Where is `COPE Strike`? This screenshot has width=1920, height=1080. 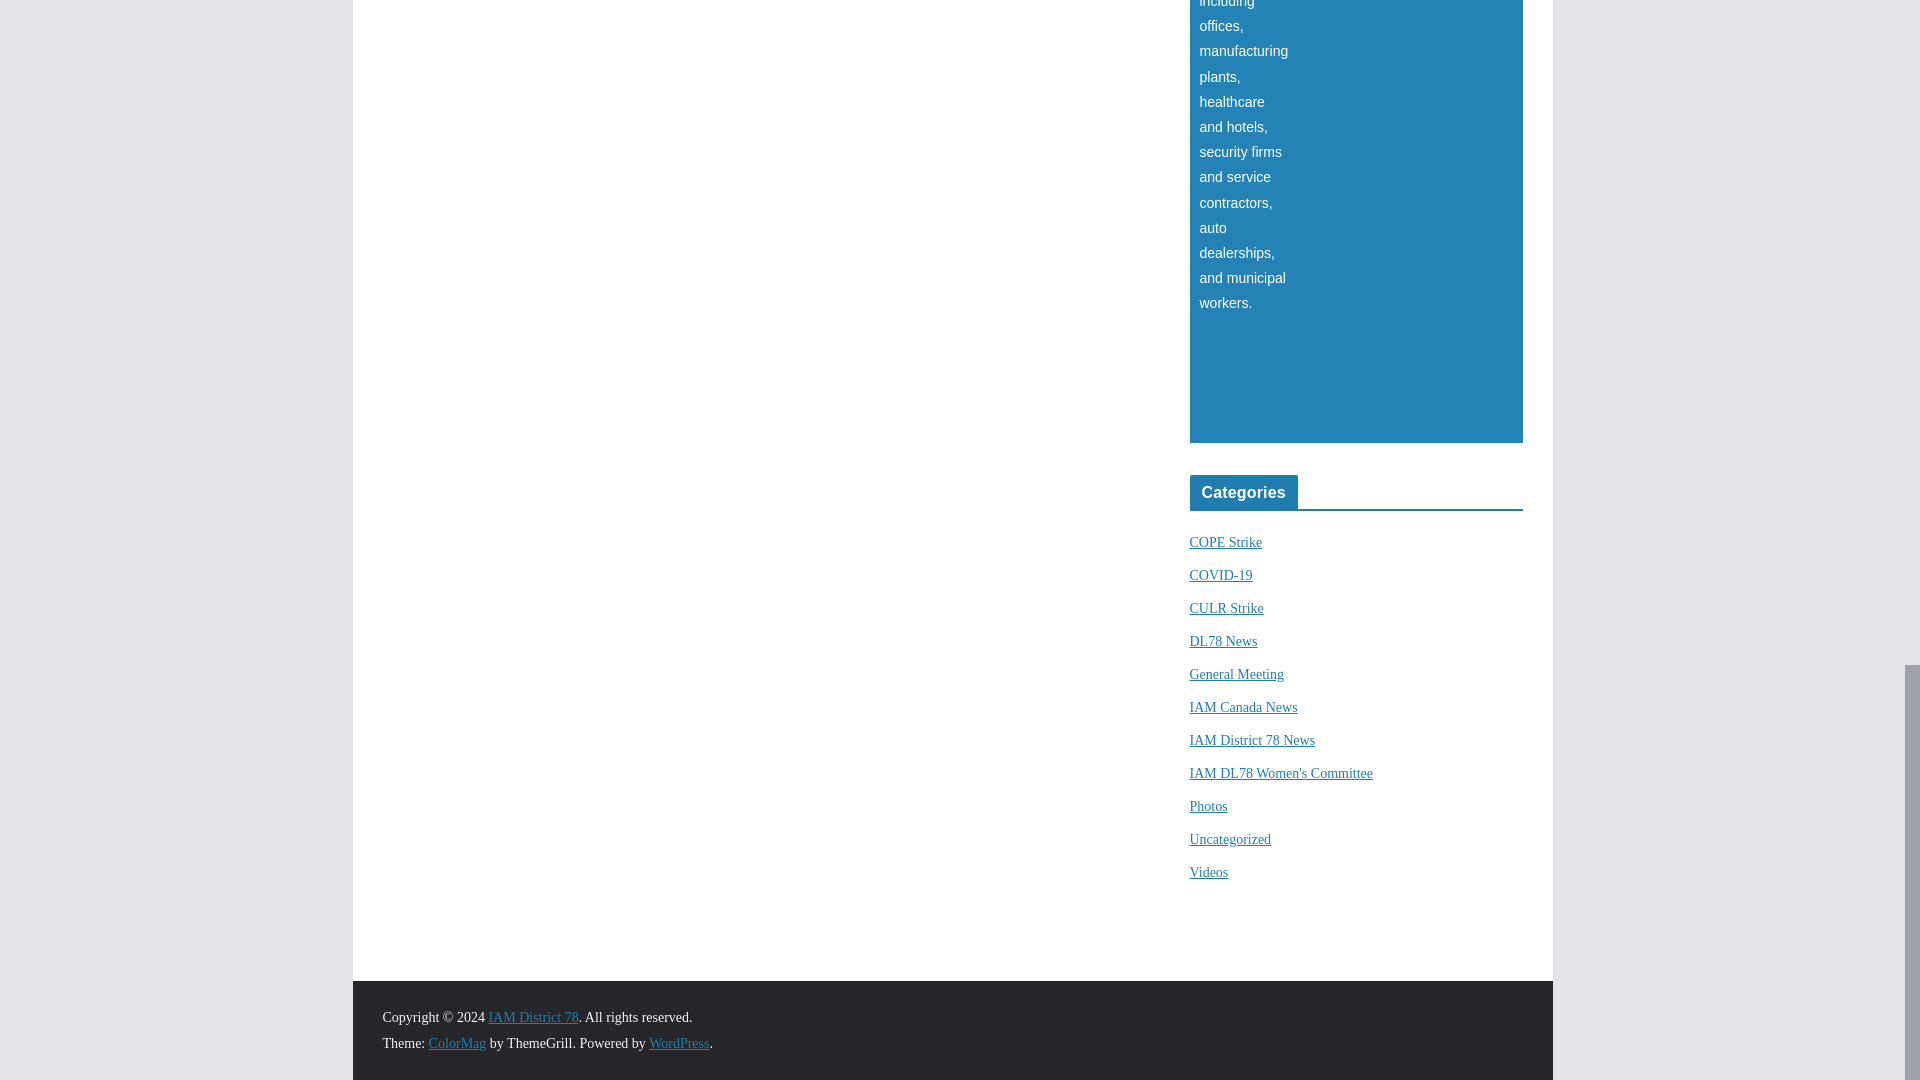
COPE Strike is located at coordinates (1226, 542).